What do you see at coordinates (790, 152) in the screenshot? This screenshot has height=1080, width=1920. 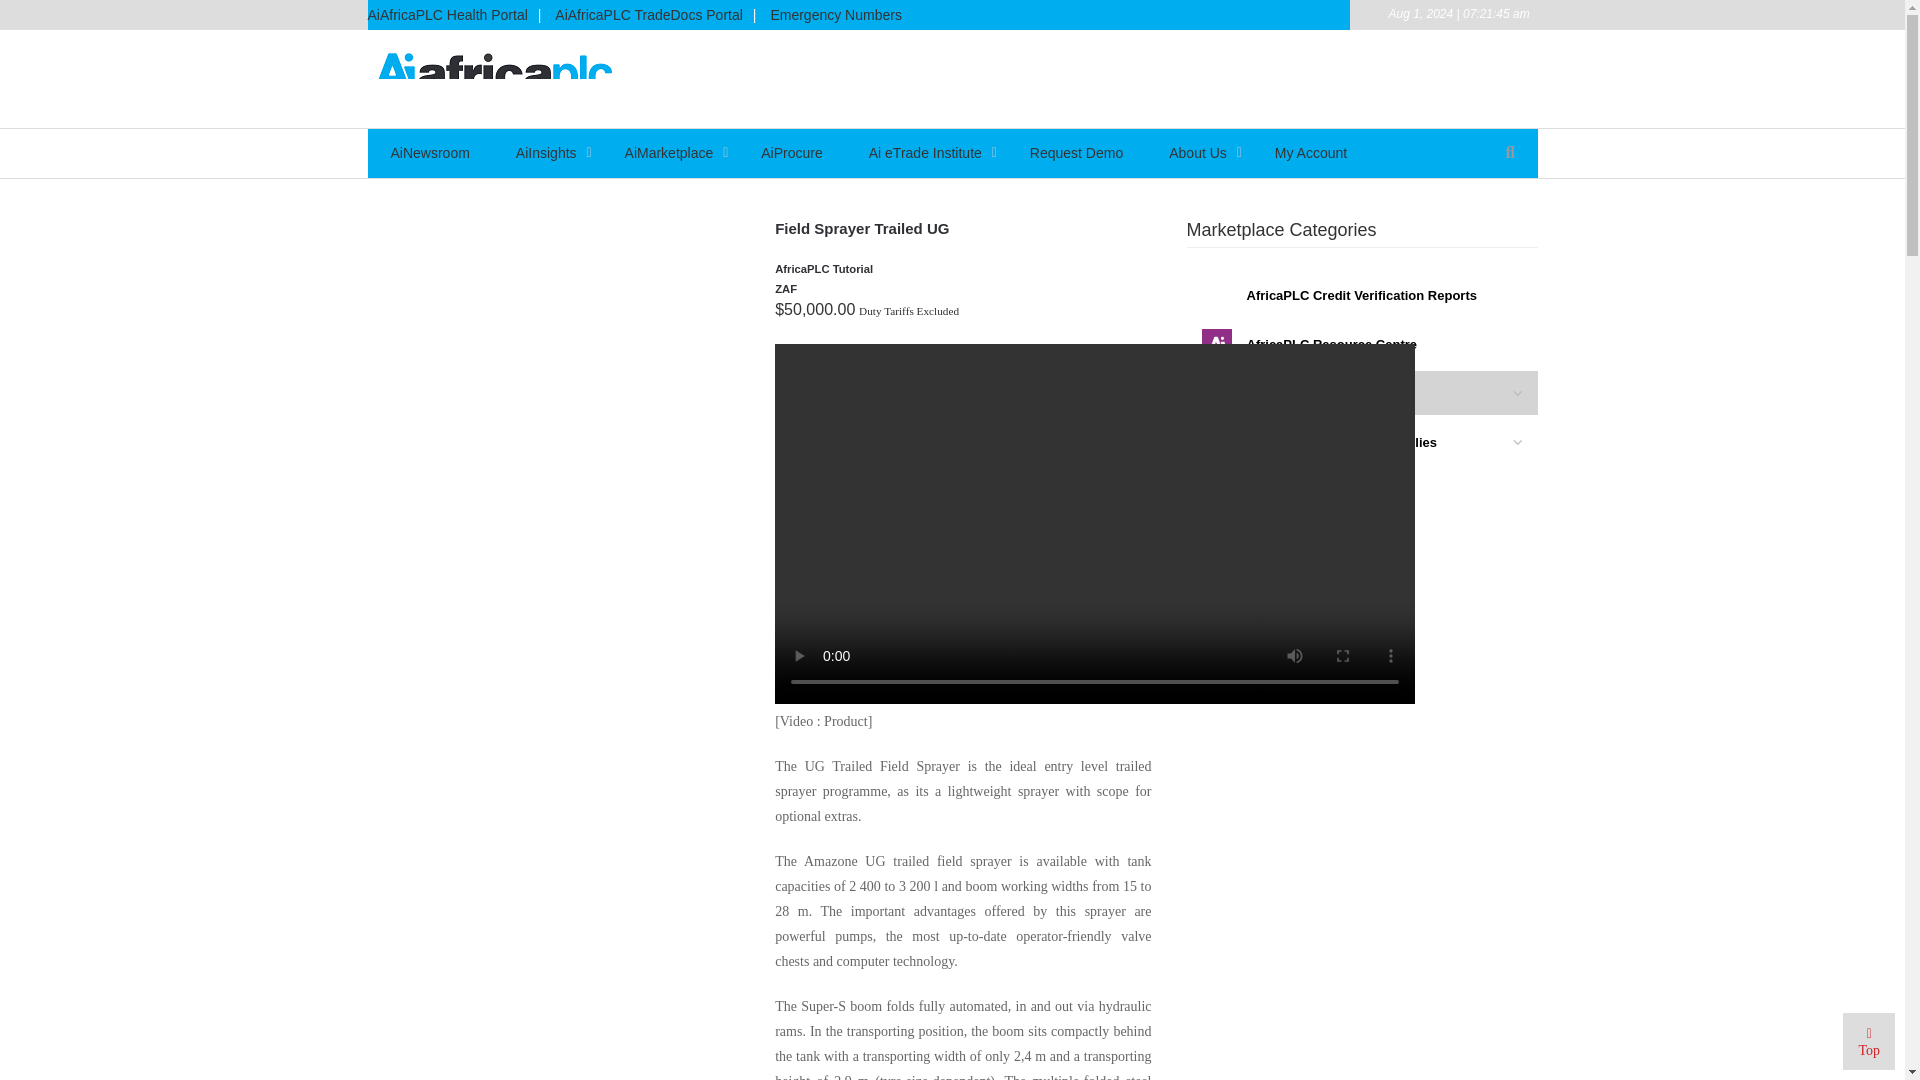 I see `AiProcure` at bounding box center [790, 152].